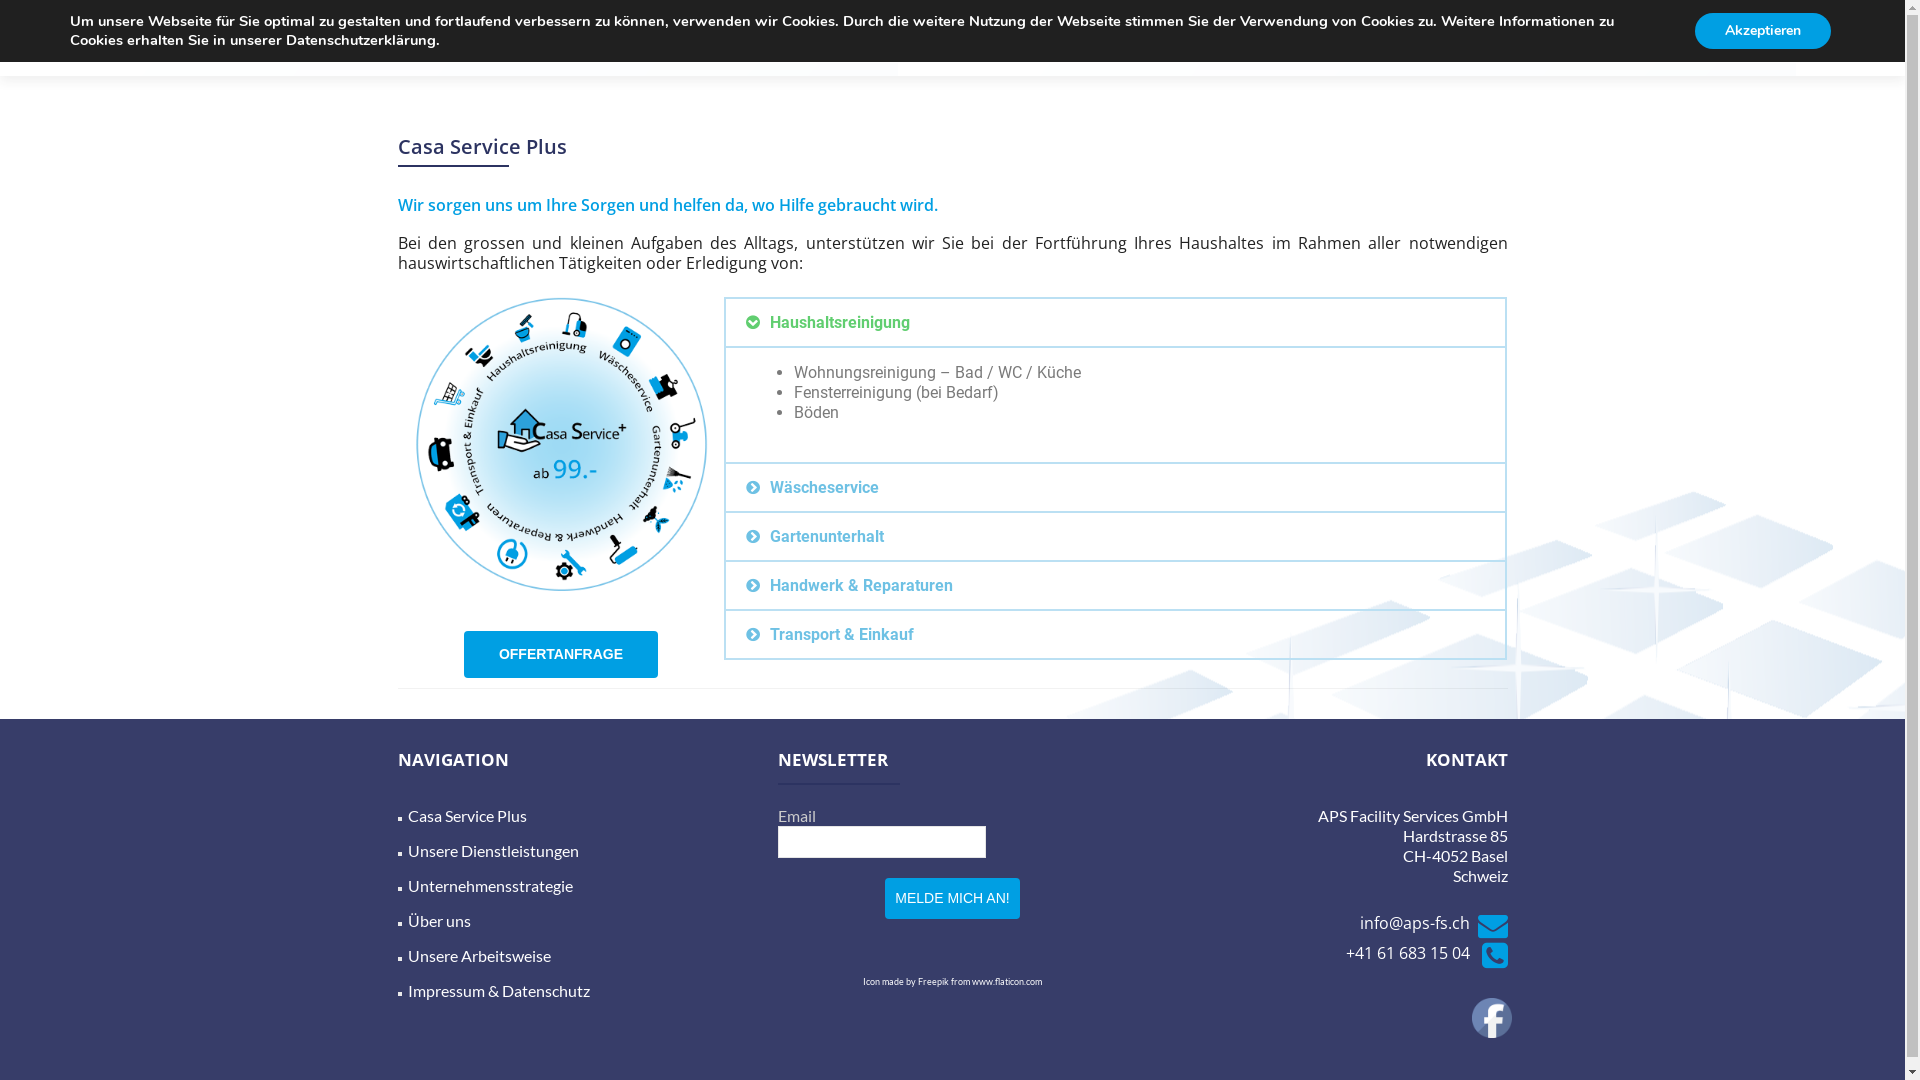  Describe the element at coordinates (840, 322) in the screenshot. I see `Haushaltsreinigung` at that location.